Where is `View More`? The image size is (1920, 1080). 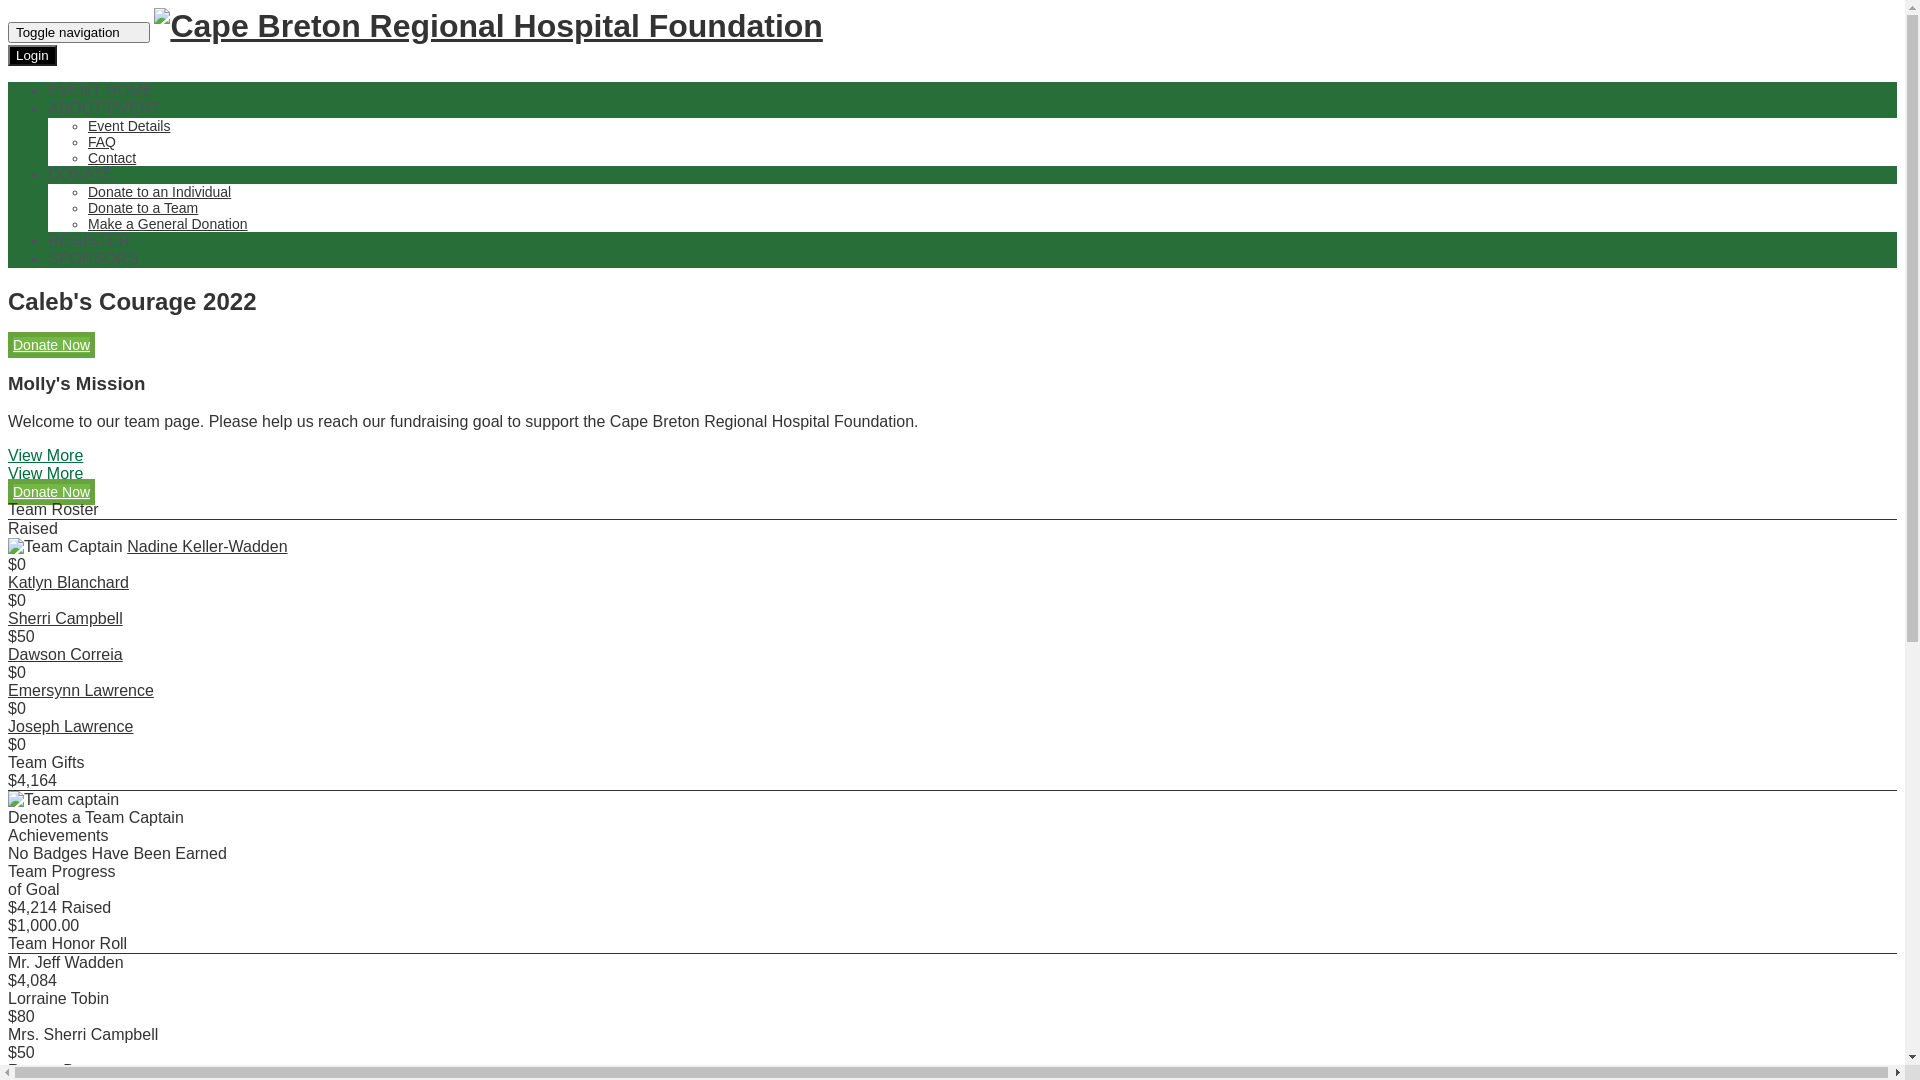
View More is located at coordinates (46, 474).